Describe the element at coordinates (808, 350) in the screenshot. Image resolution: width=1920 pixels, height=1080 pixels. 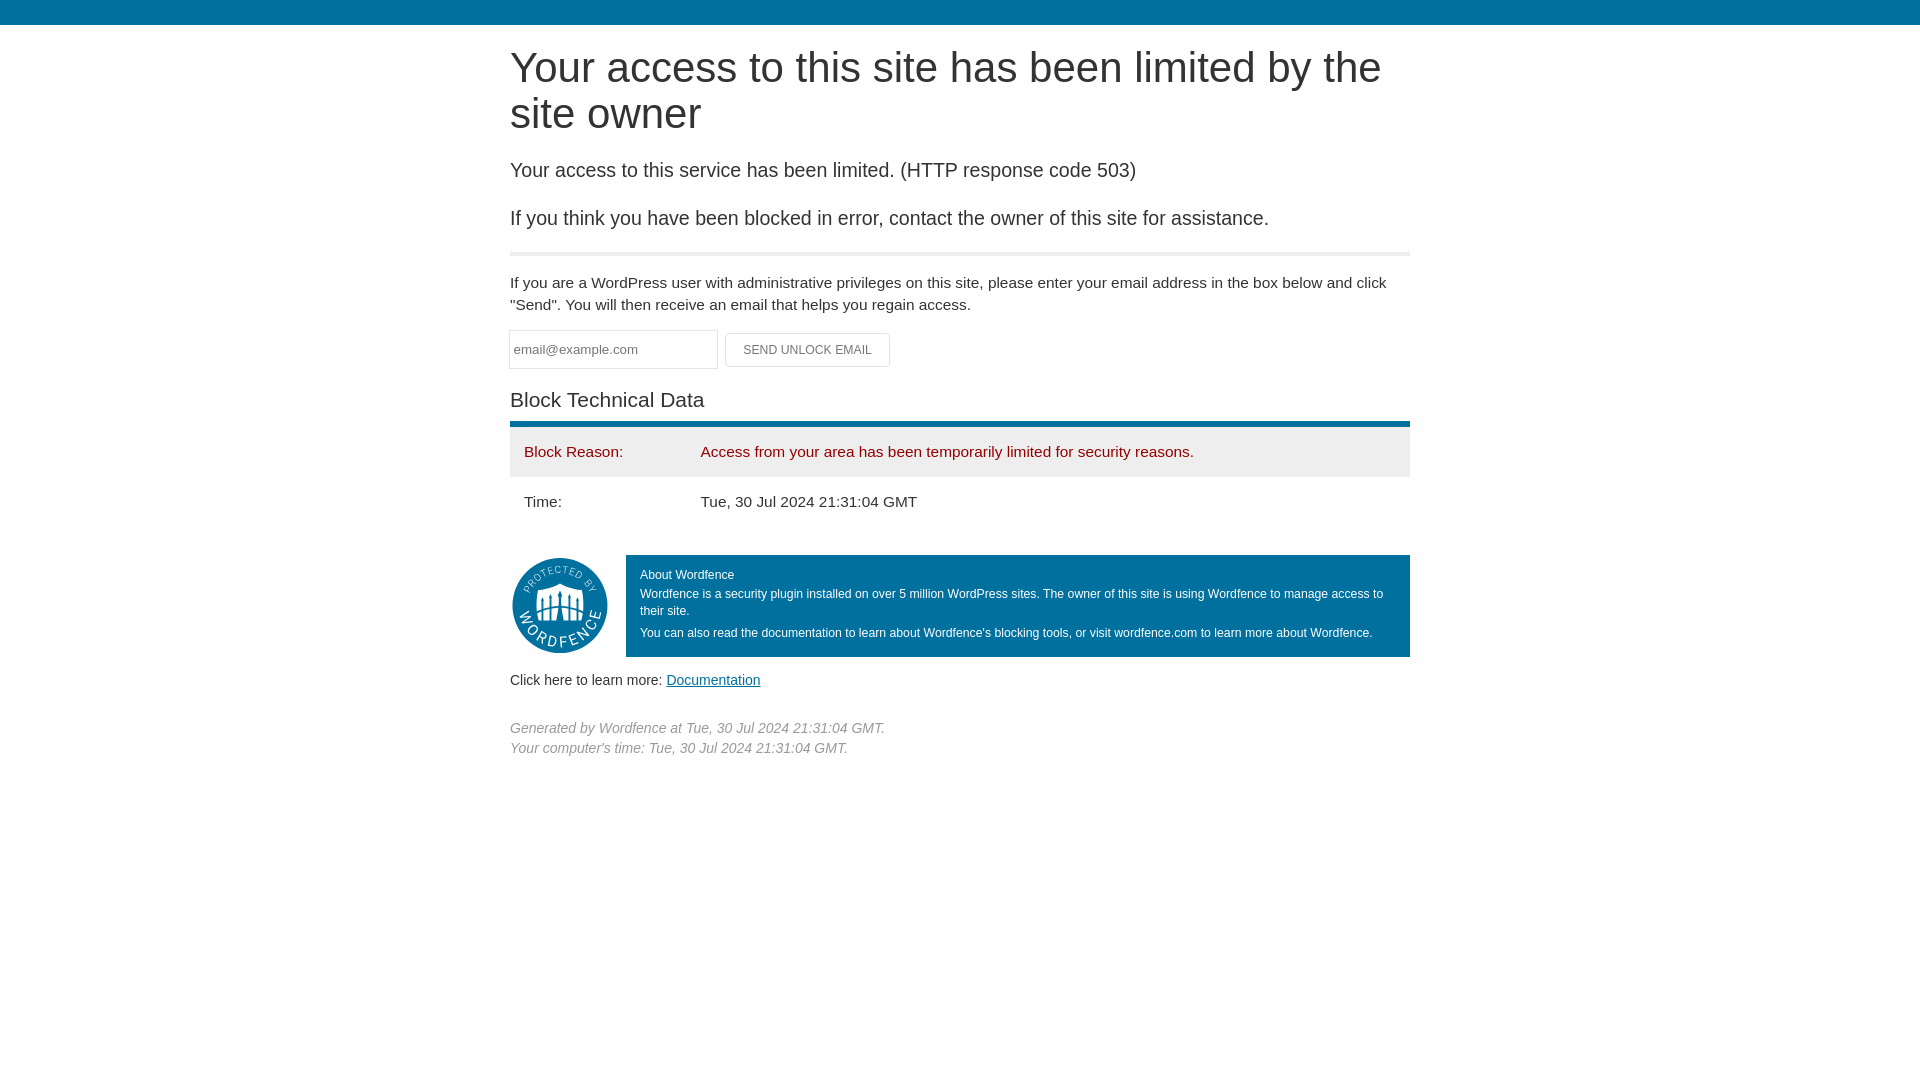
I see `Send Unlock Email` at that location.